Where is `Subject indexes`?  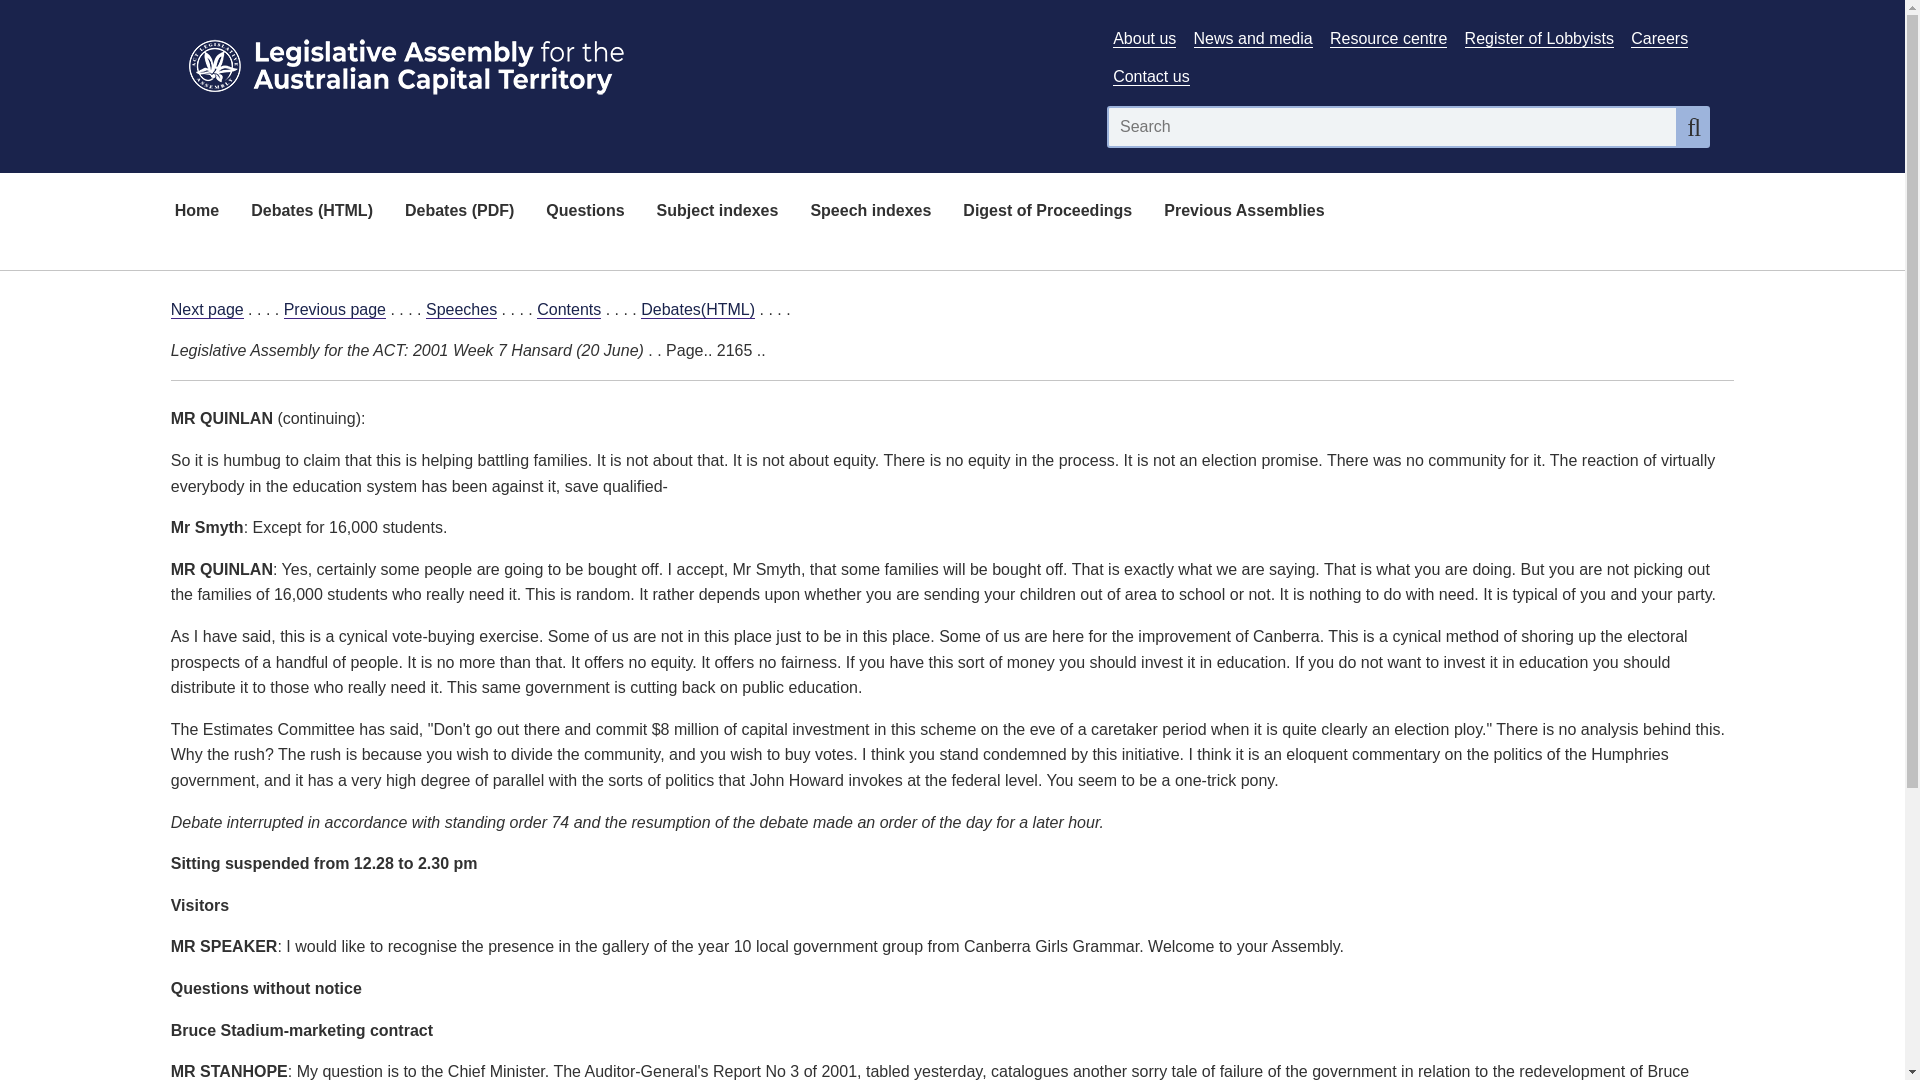
Subject indexes is located at coordinates (718, 212).